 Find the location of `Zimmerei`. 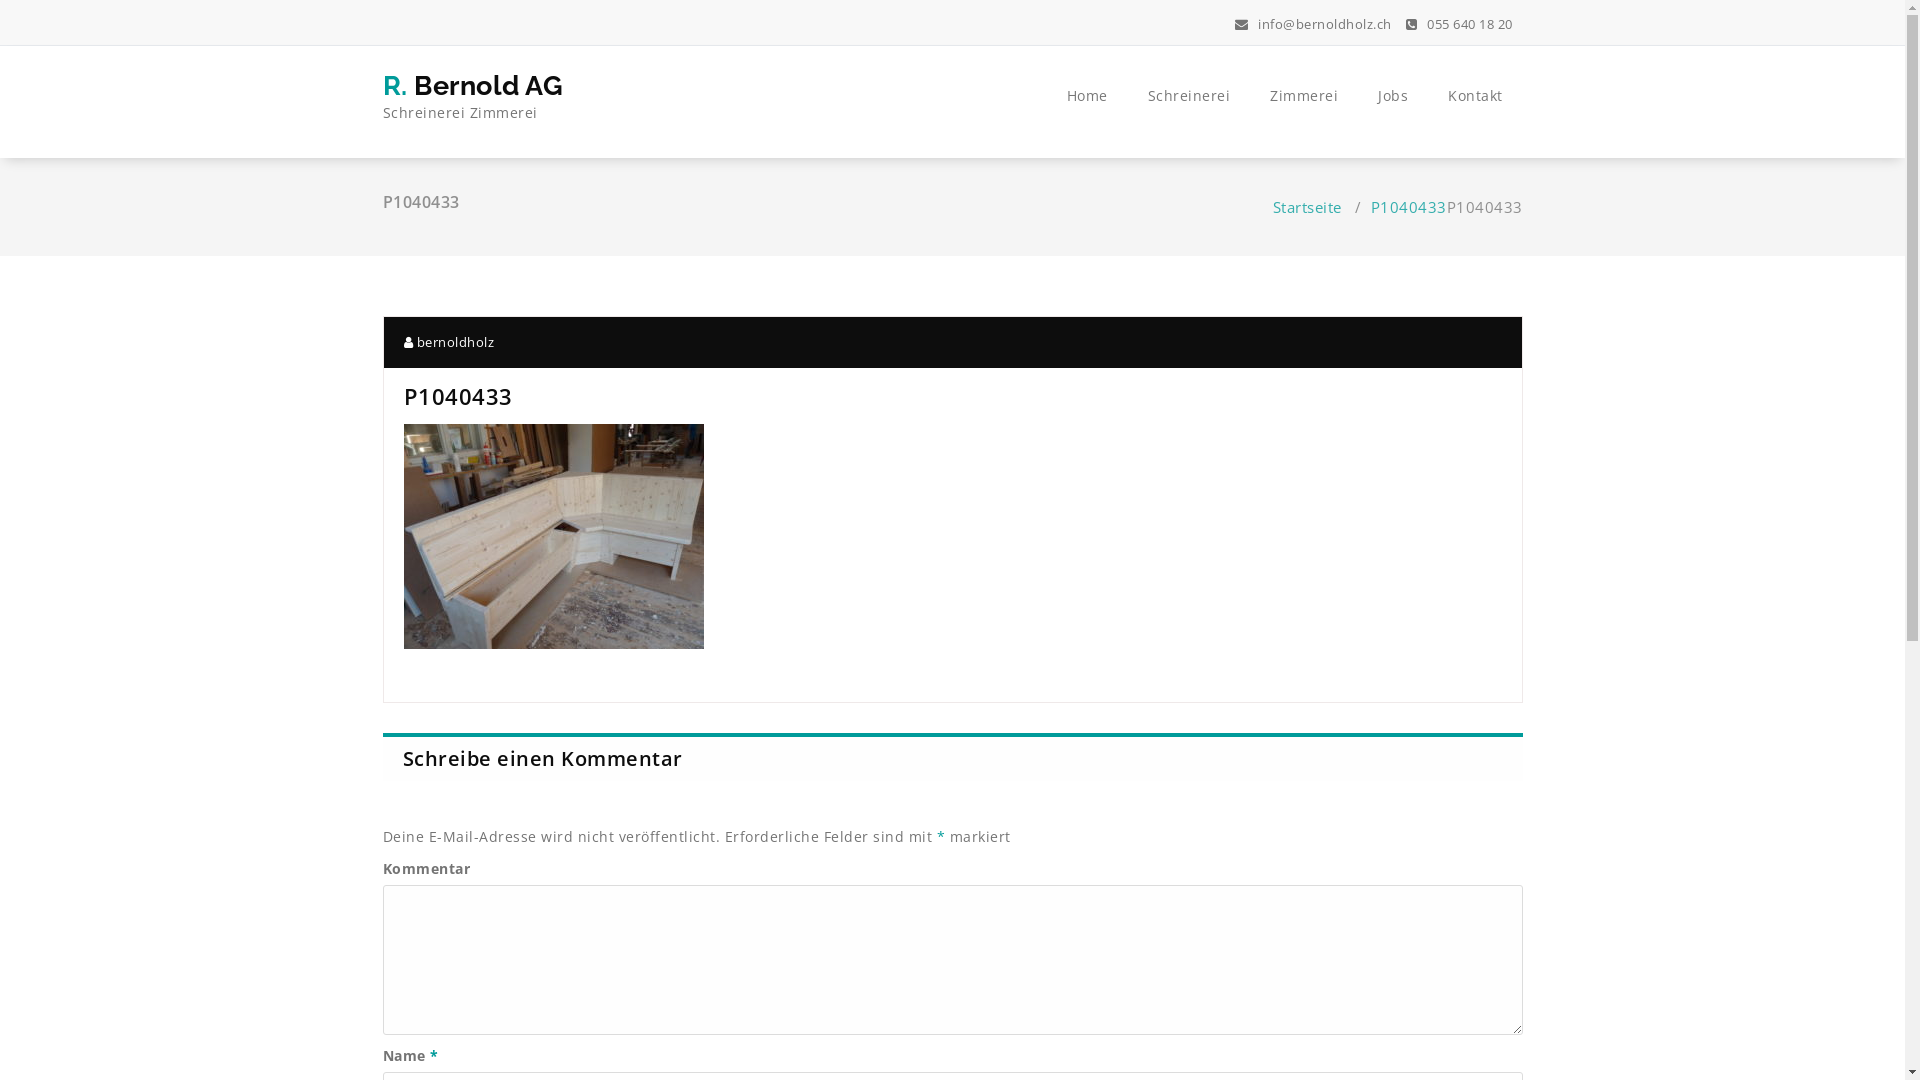

Zimmerei is located at coordinates (1304, 96).